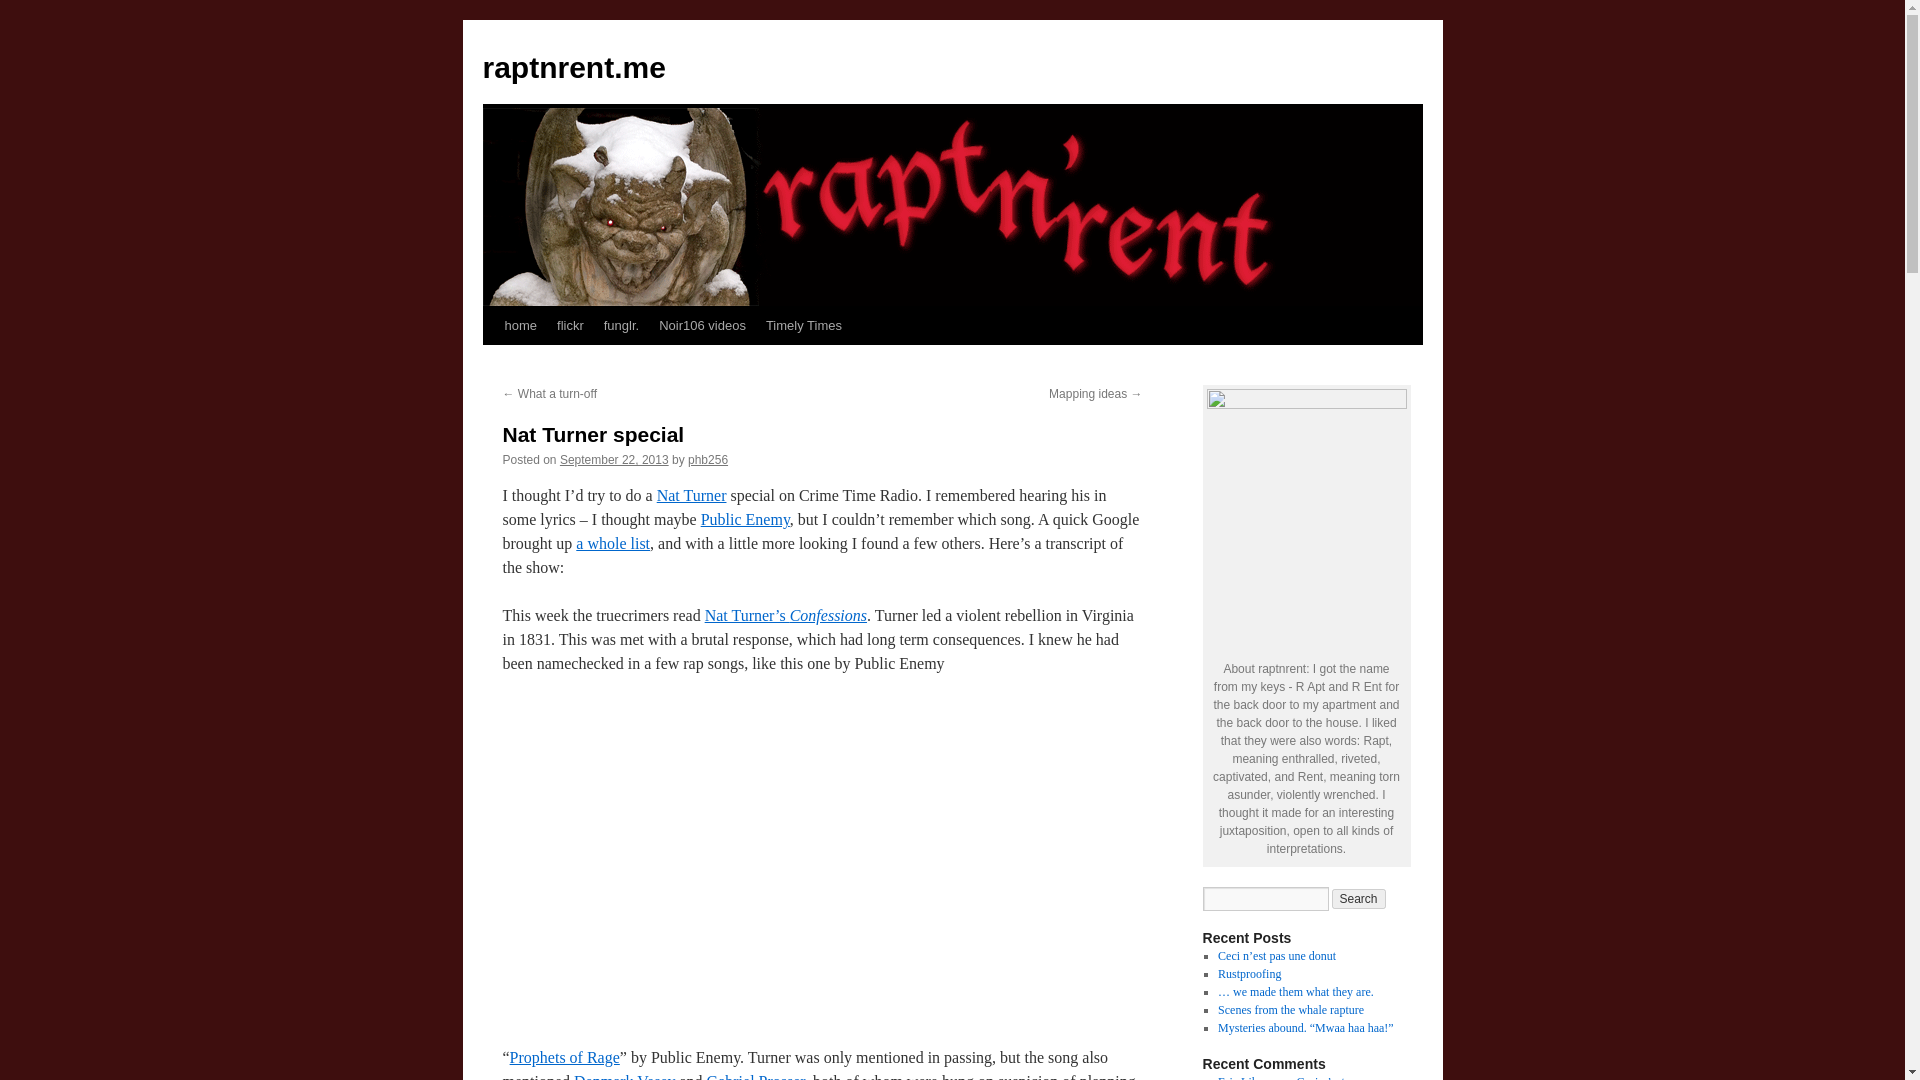 This screenshot has height=1080, width=1920. I want to click on Public Enemy, so click(744, 519).